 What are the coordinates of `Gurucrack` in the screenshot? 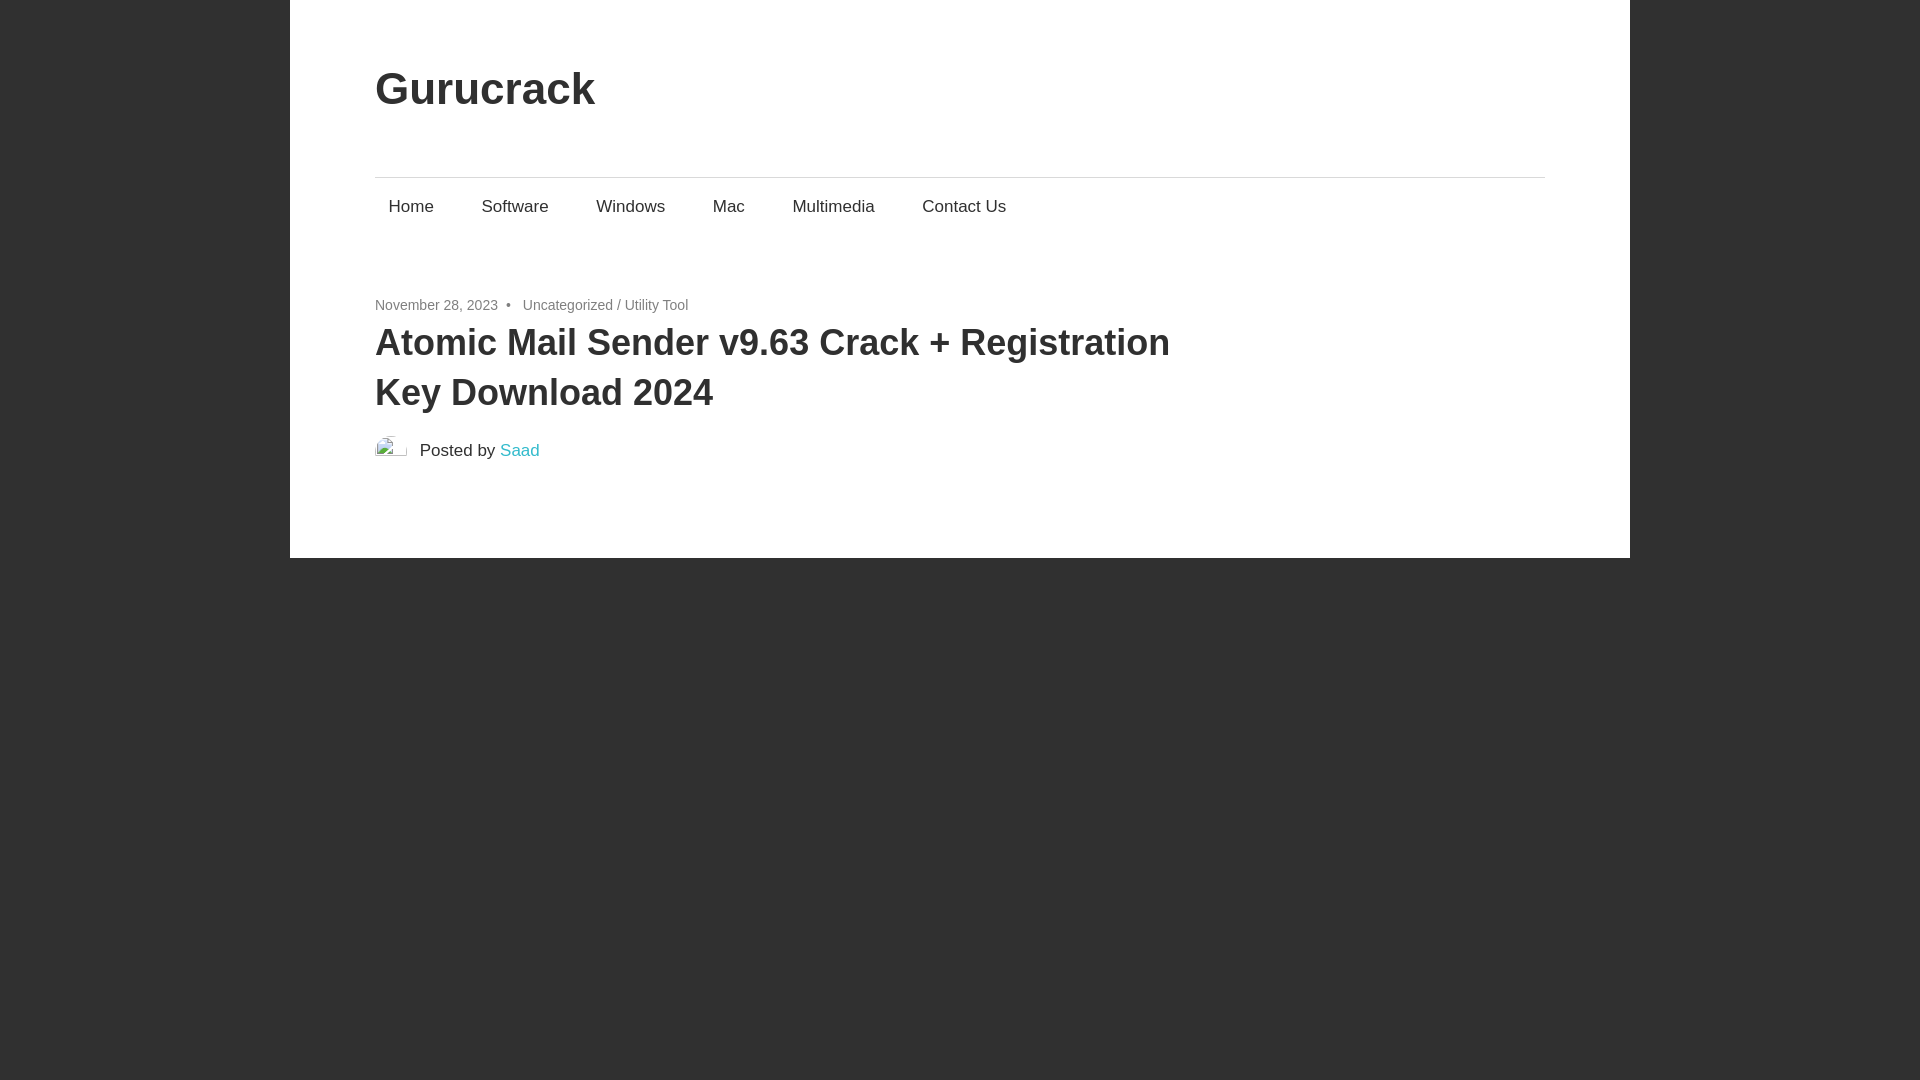 It's located at (484, 88).